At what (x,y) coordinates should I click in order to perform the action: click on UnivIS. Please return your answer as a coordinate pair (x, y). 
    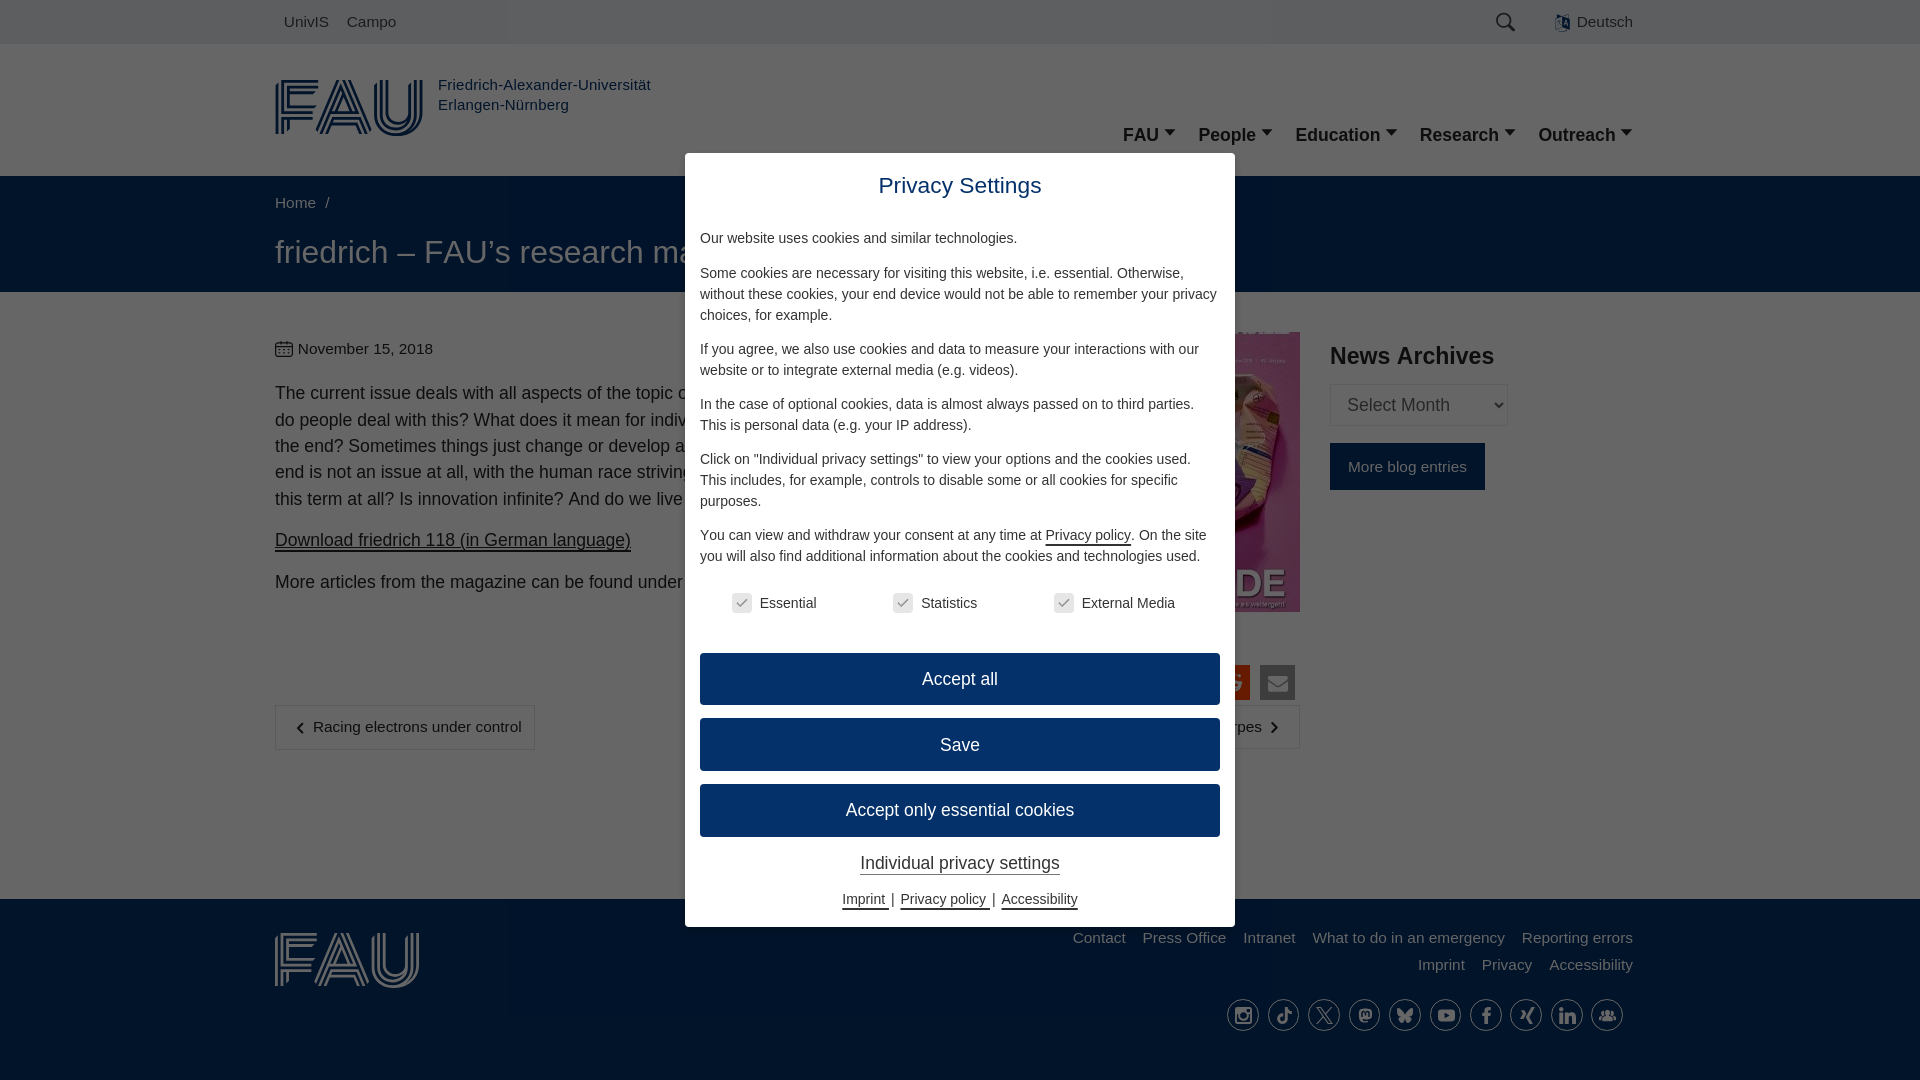
    Looking at the image, I should click on (306, 22).